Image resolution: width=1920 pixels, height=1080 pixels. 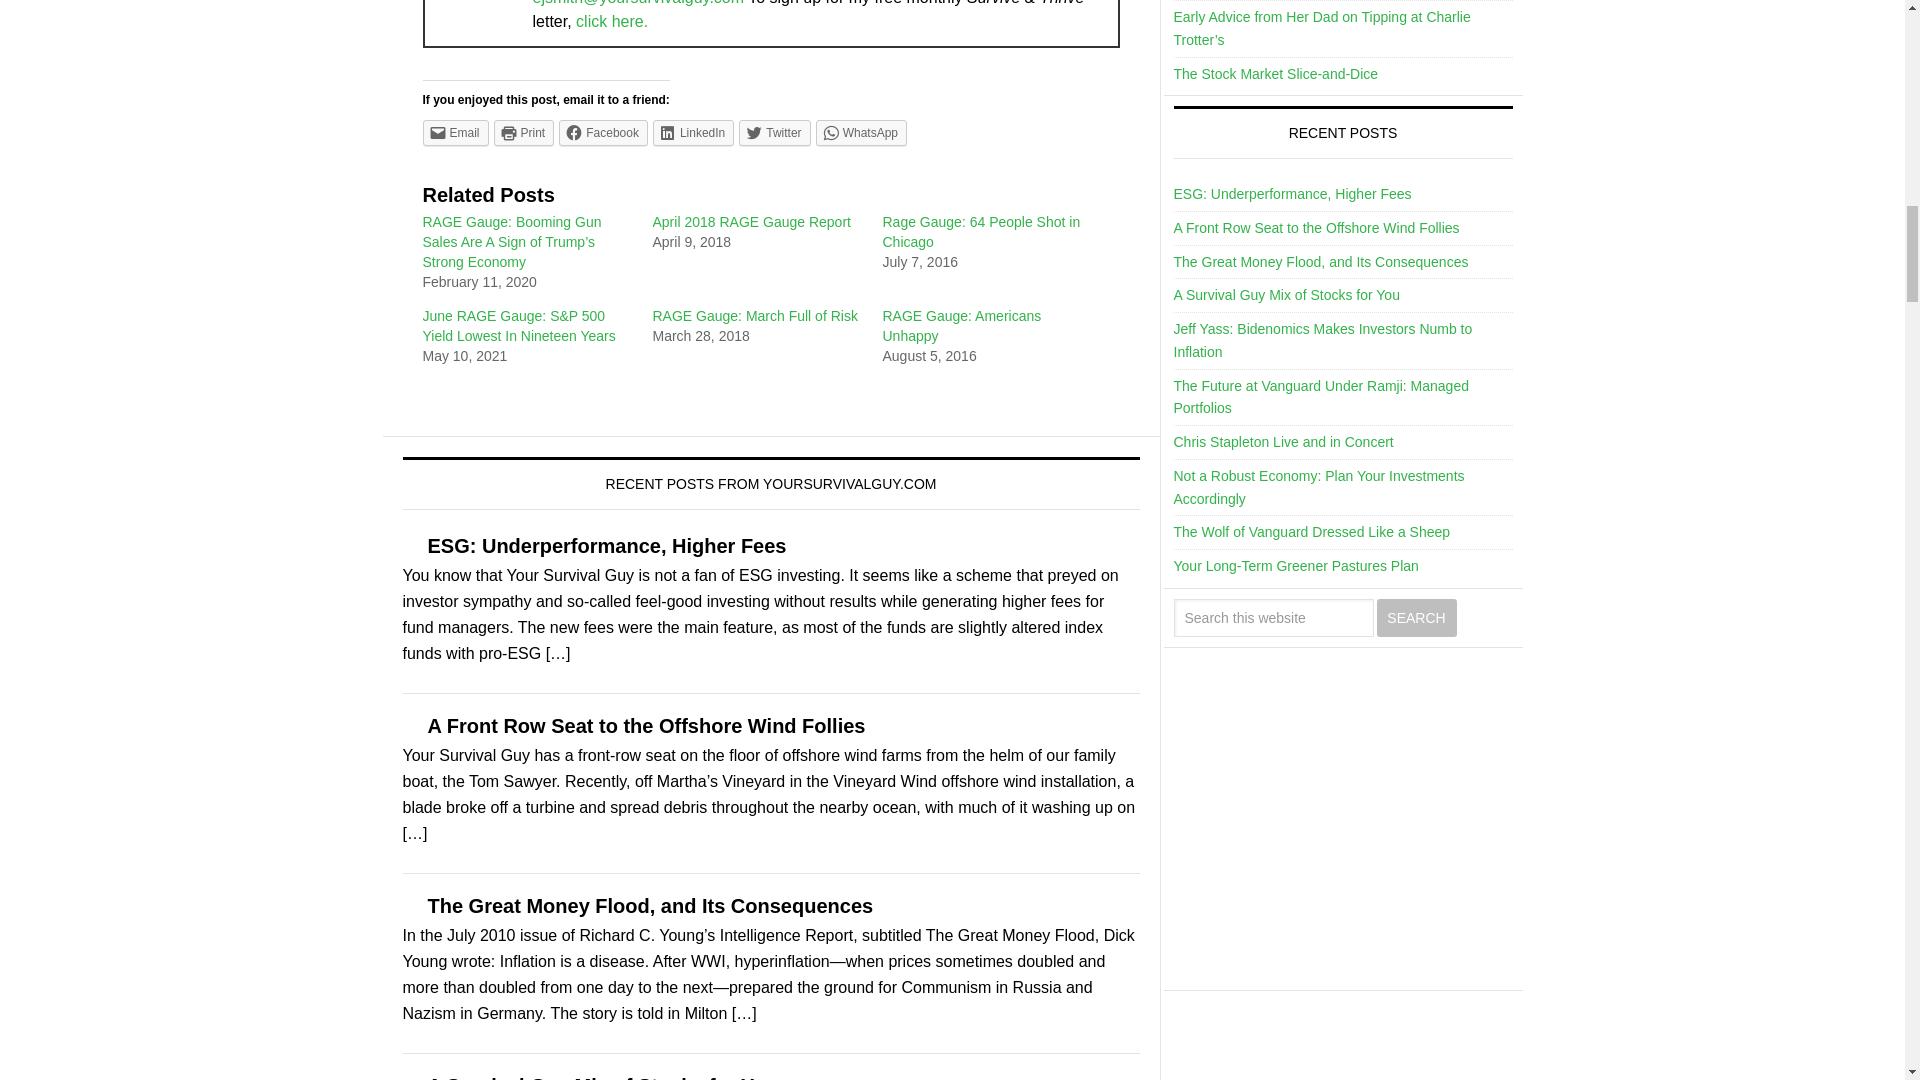 I want to click on April 2018 RAGE Gauge Report, so click(x=751, y=222).